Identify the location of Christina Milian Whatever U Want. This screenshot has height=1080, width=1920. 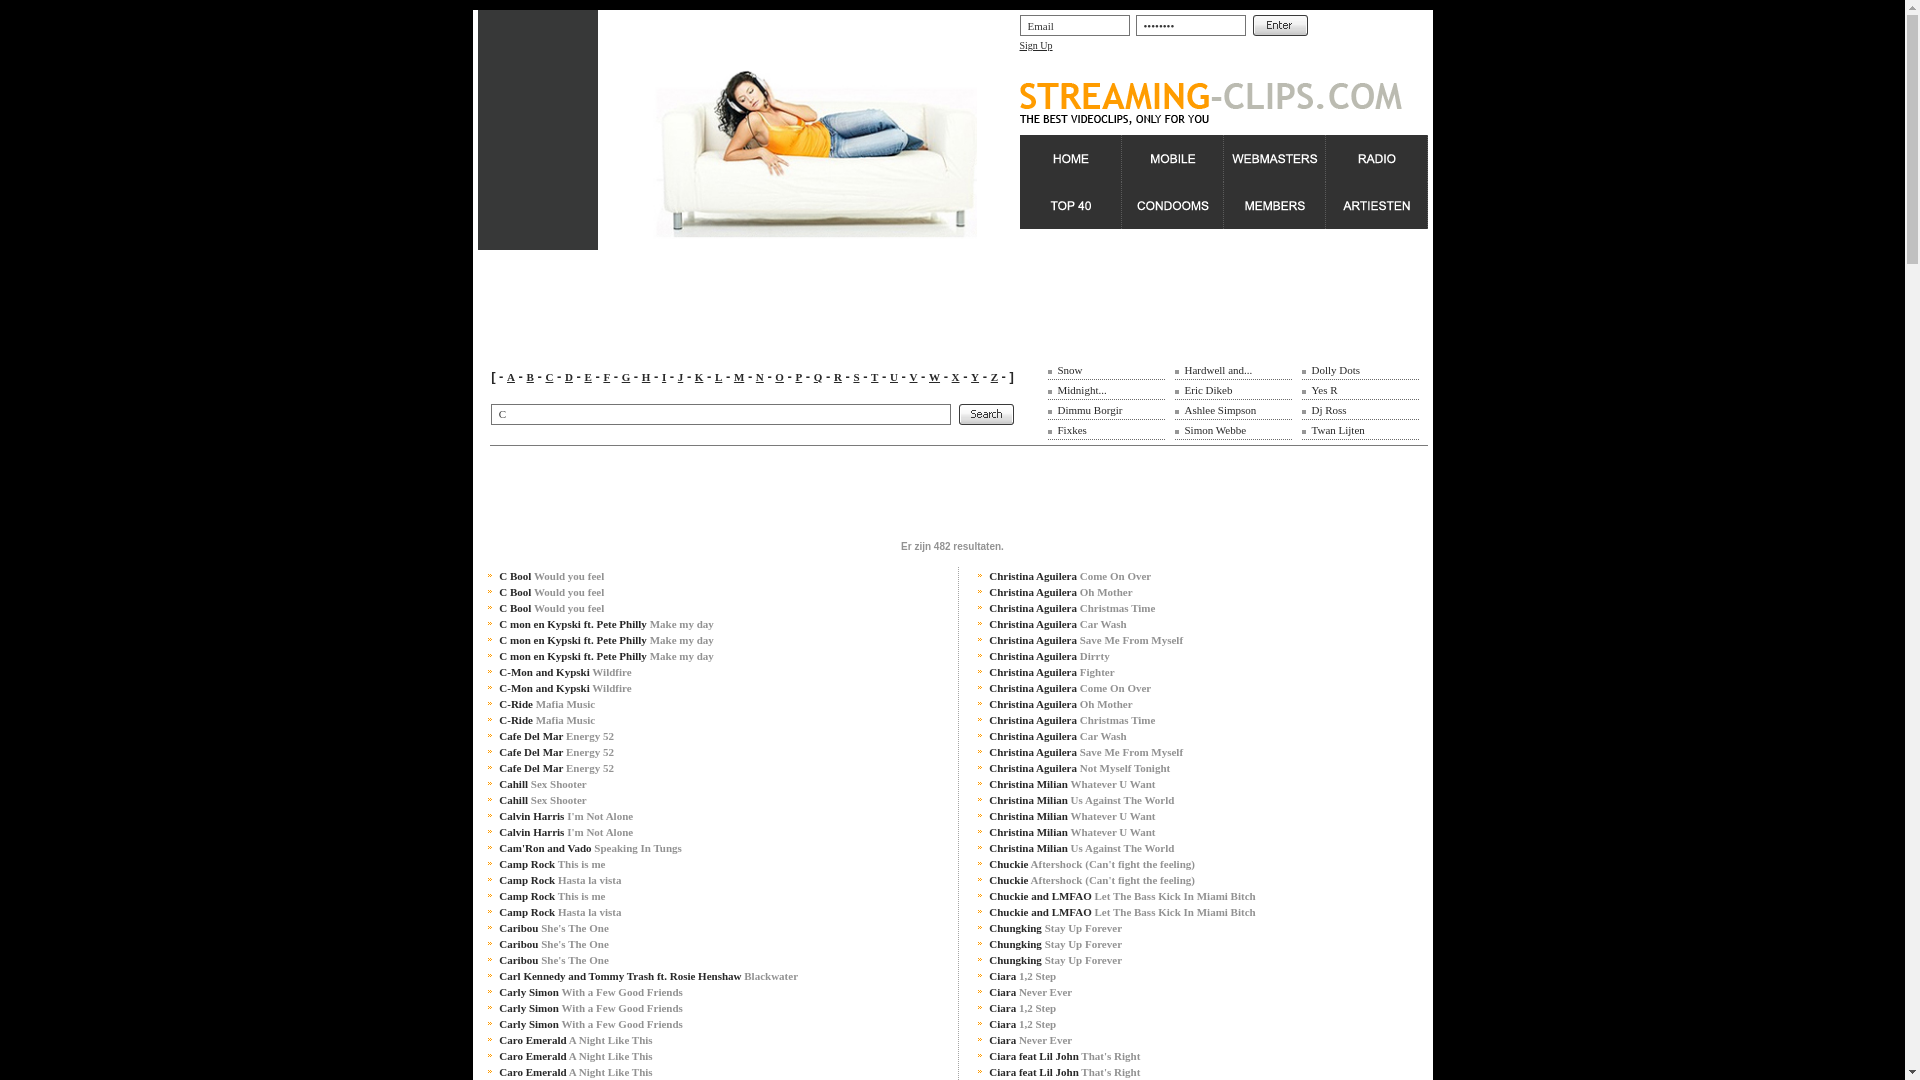
(1072, 784).